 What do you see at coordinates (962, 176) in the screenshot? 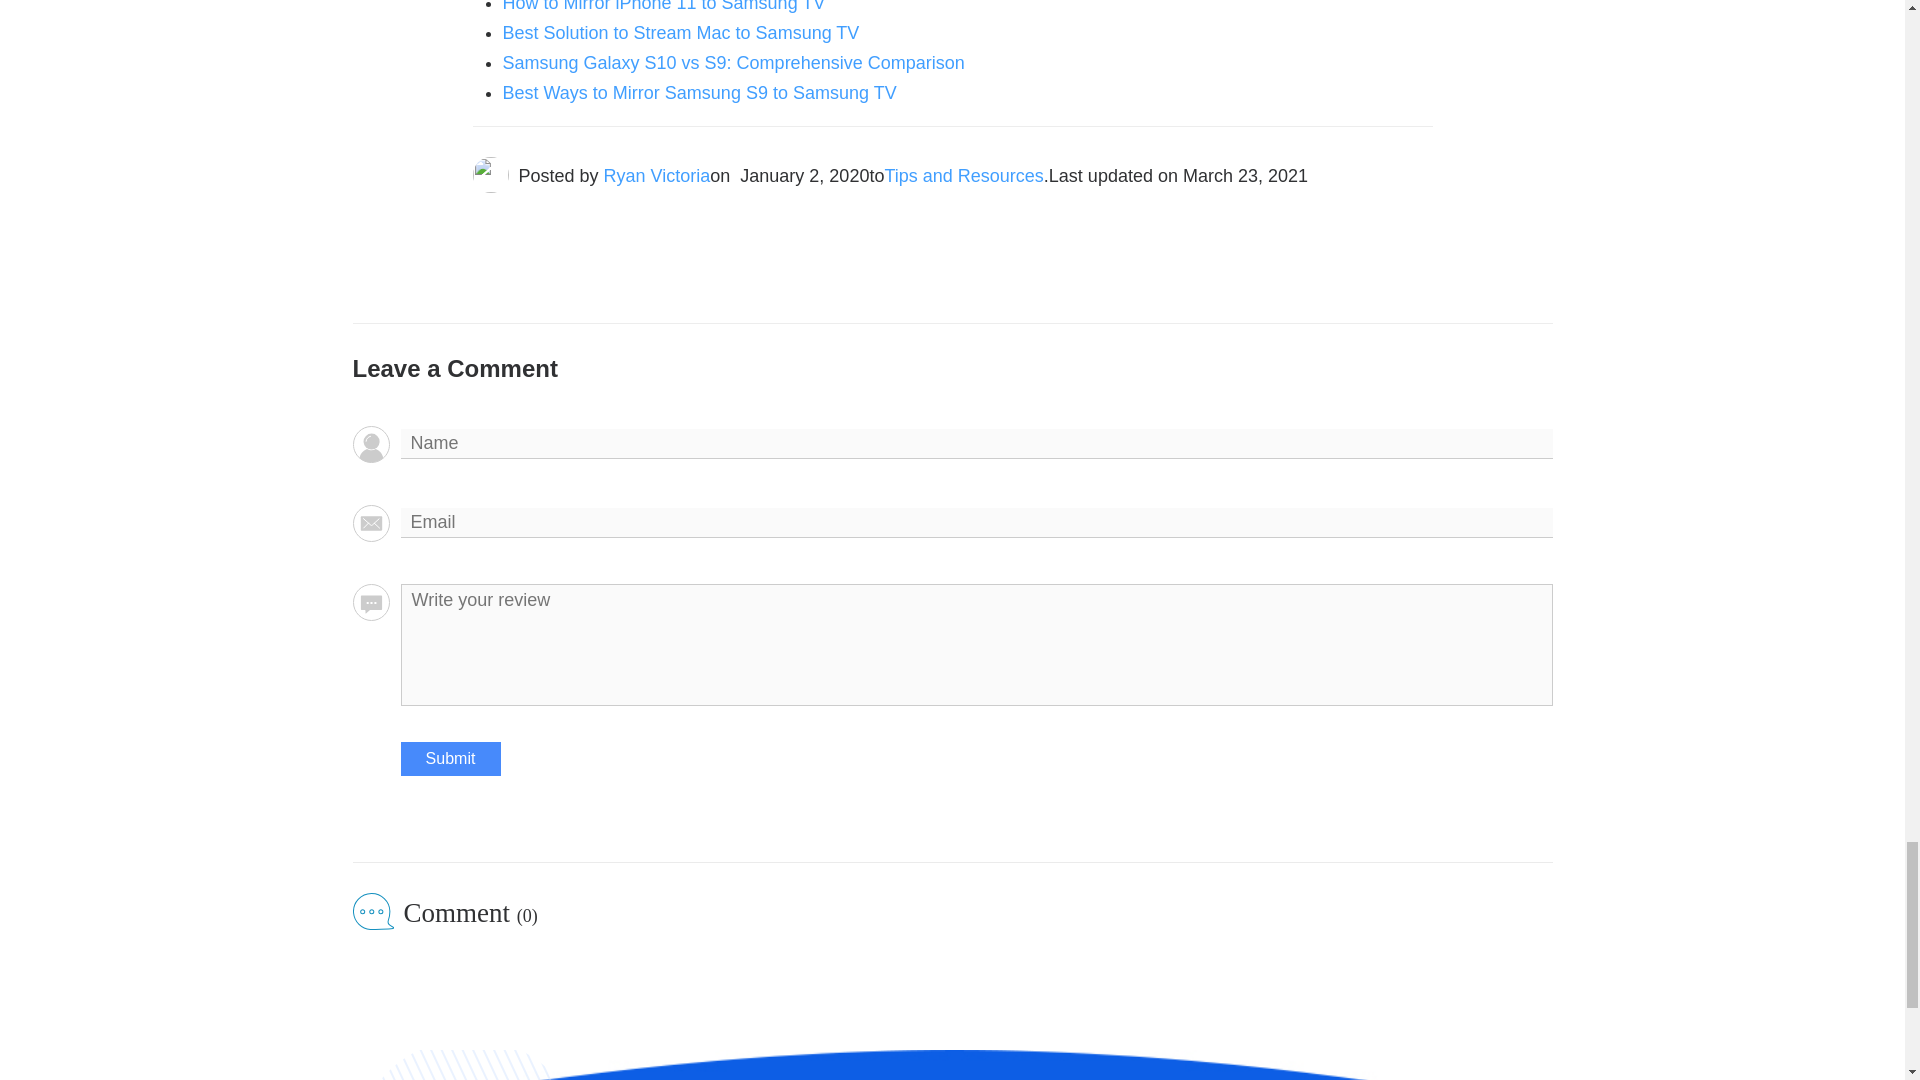
I see `Tips and Resources` at bounding box center [962, 176].